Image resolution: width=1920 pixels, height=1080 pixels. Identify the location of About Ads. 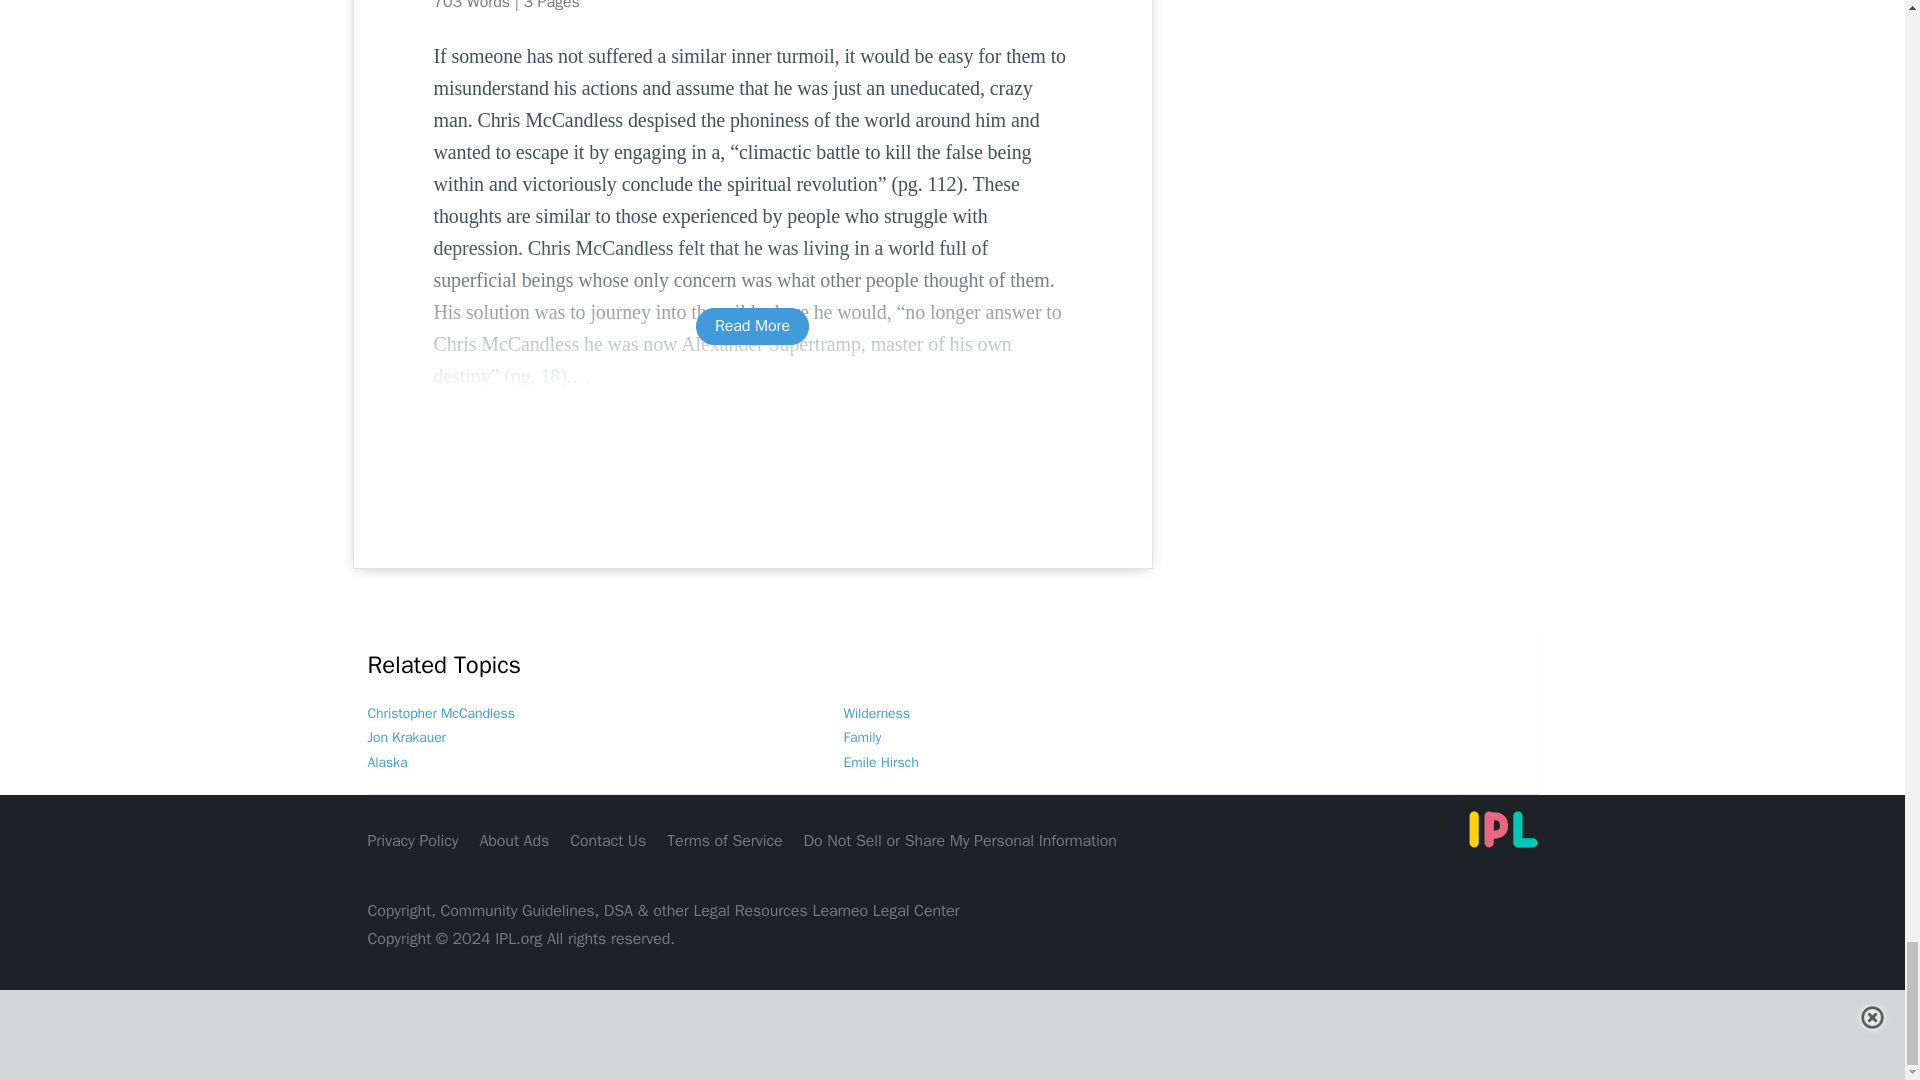
(514, 840).